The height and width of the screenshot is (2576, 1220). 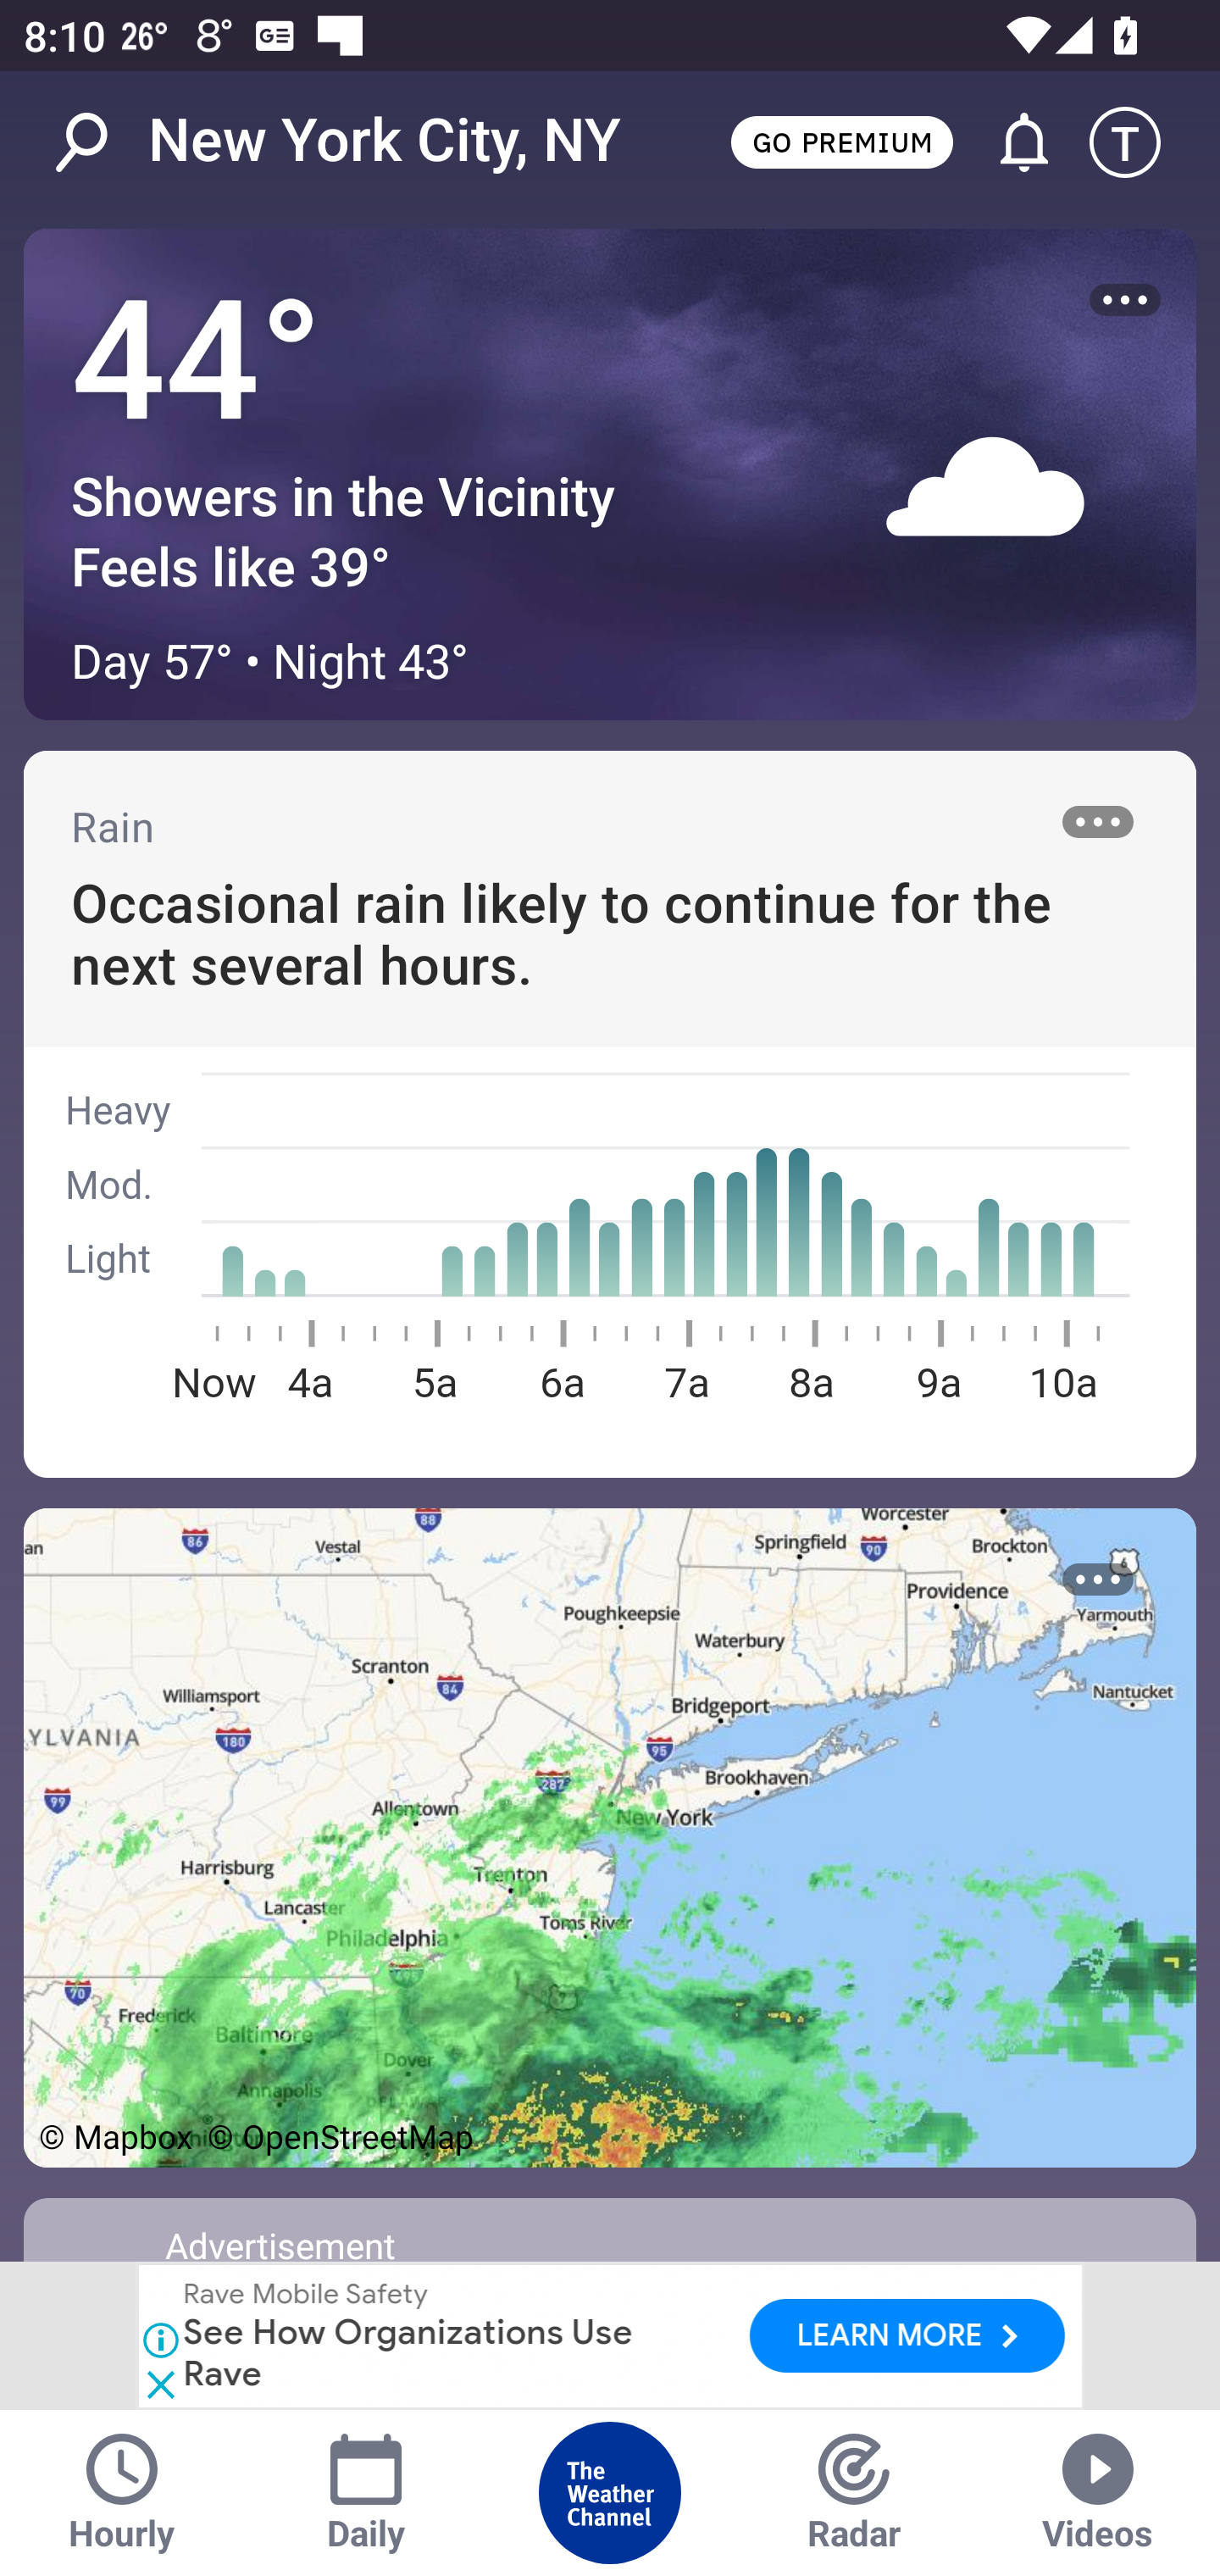 I want to click on Go to Alerts and Notifications, so click(x=1009, y=142).